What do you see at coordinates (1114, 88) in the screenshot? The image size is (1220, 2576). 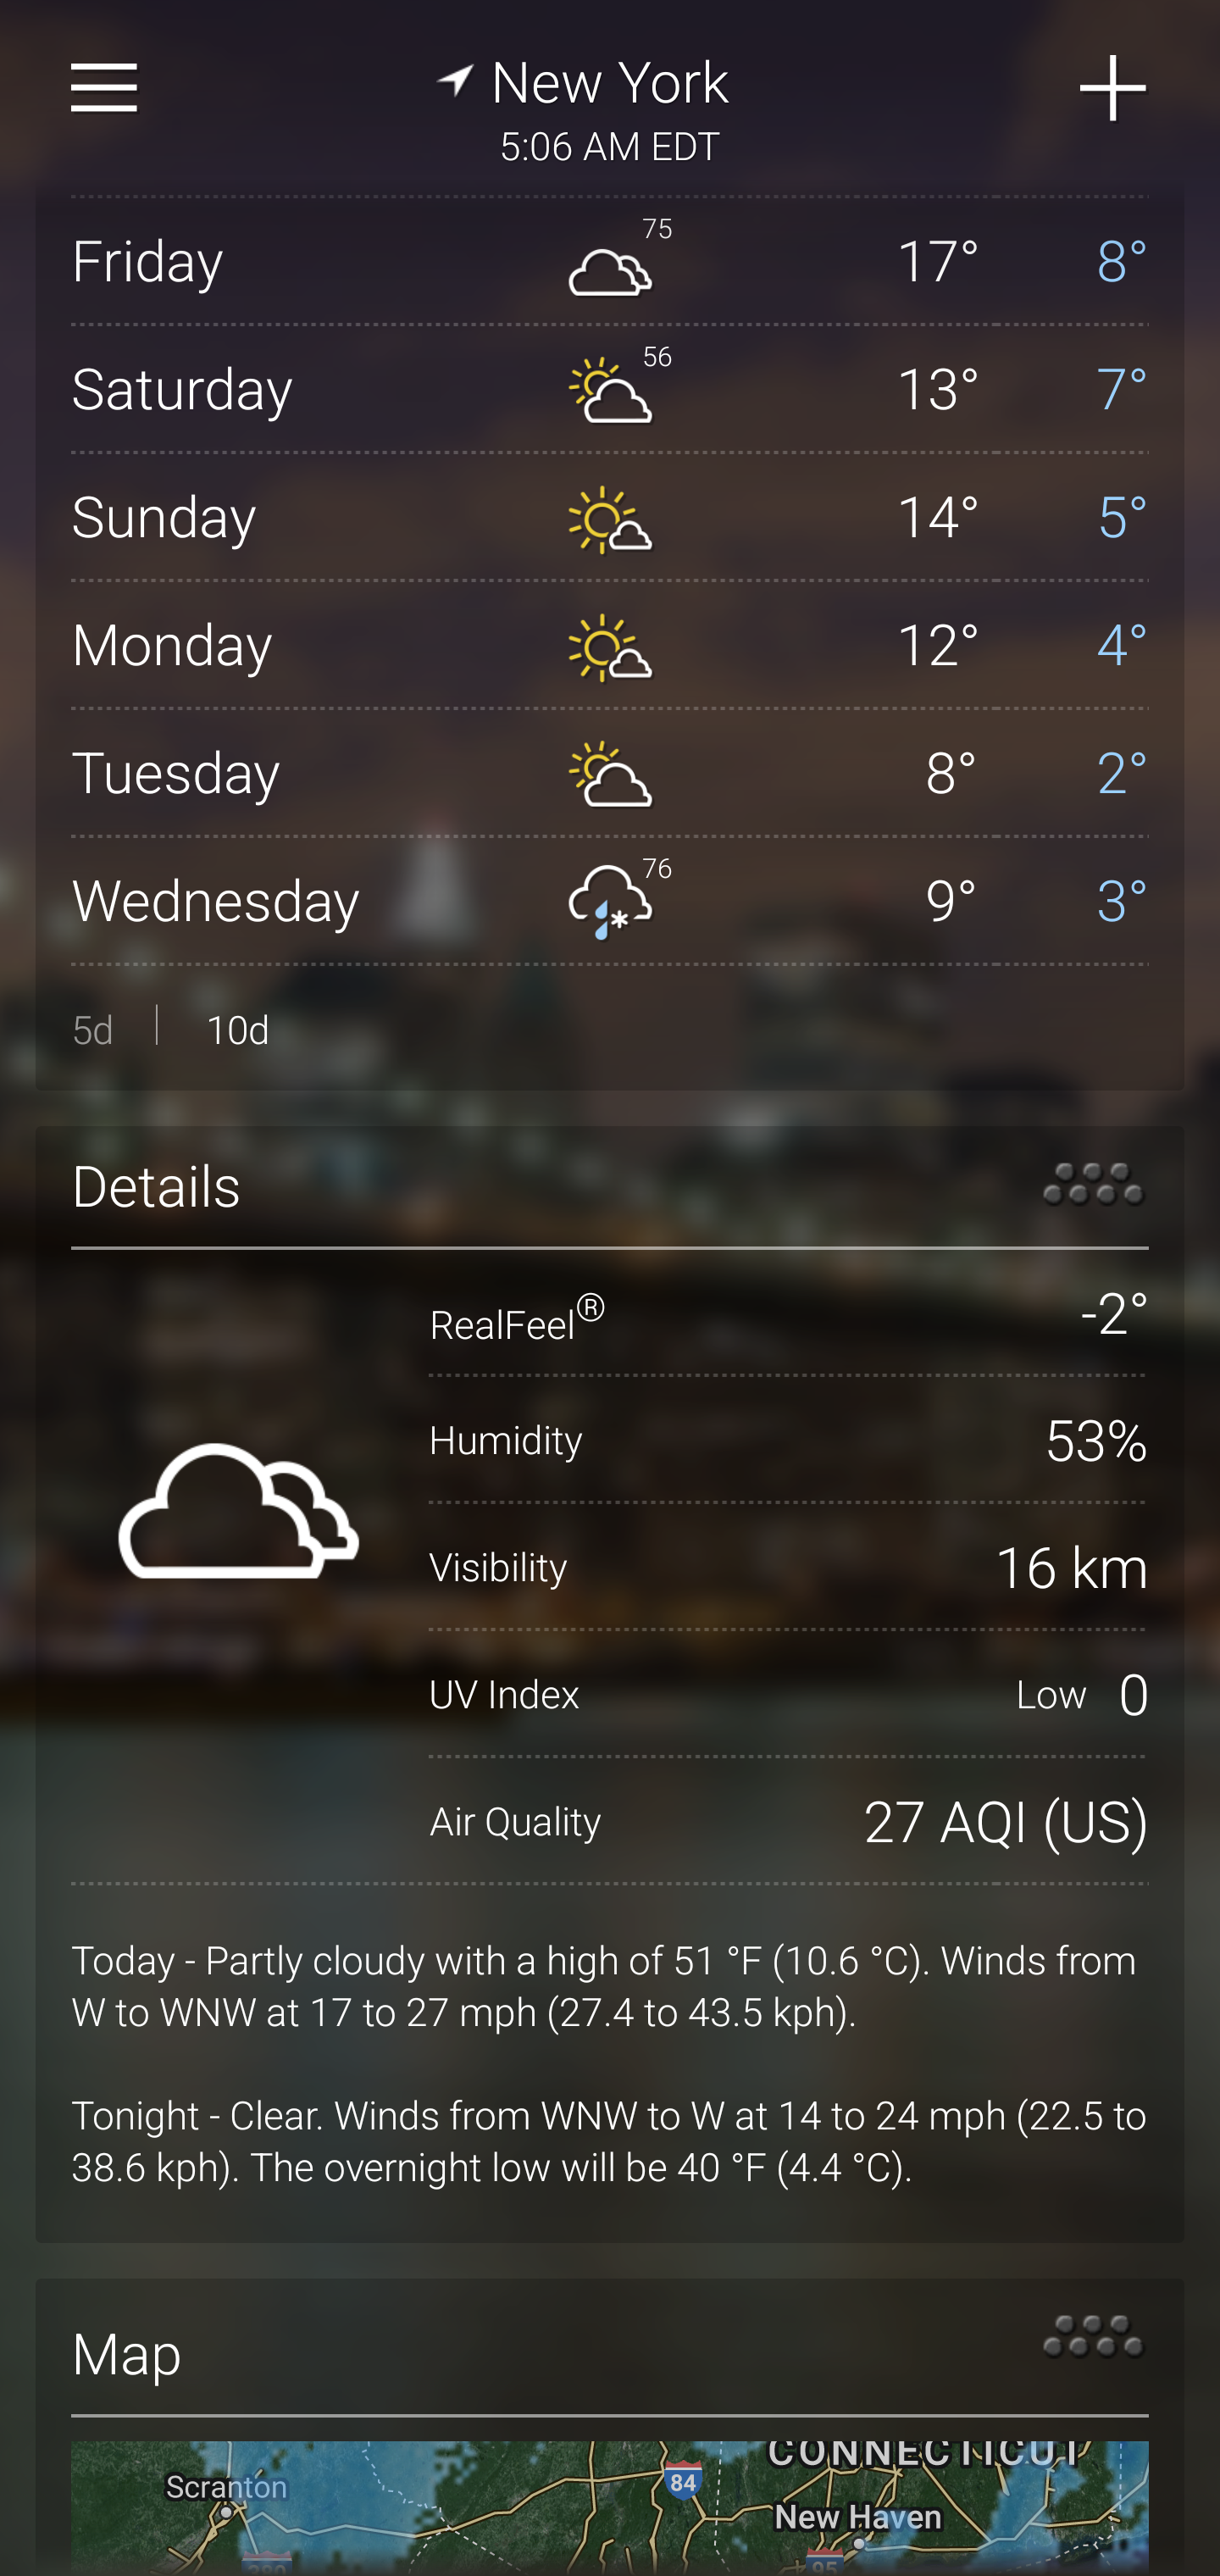 I see `Add City` at bounding box center [1114, 88].